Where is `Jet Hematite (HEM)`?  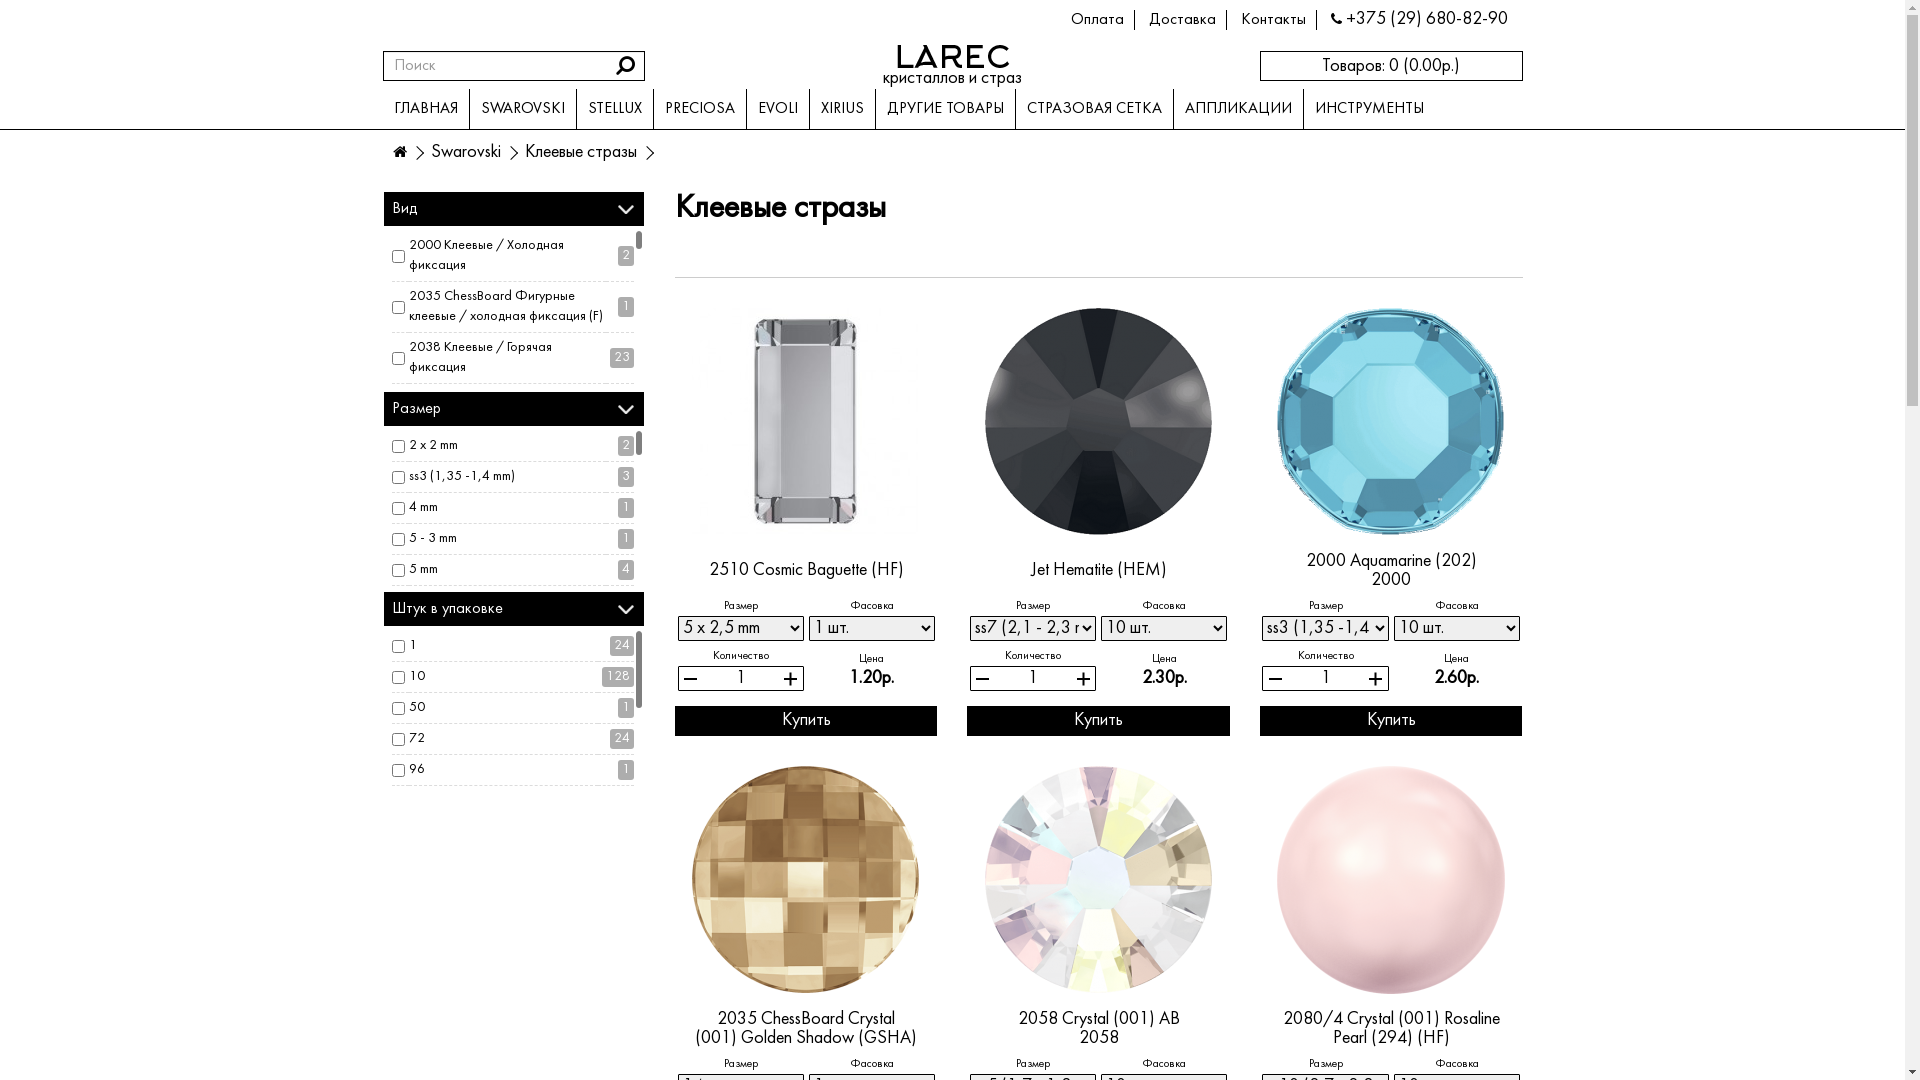 Jet Hematite (HEM) is located at coordinates (1099, 571).